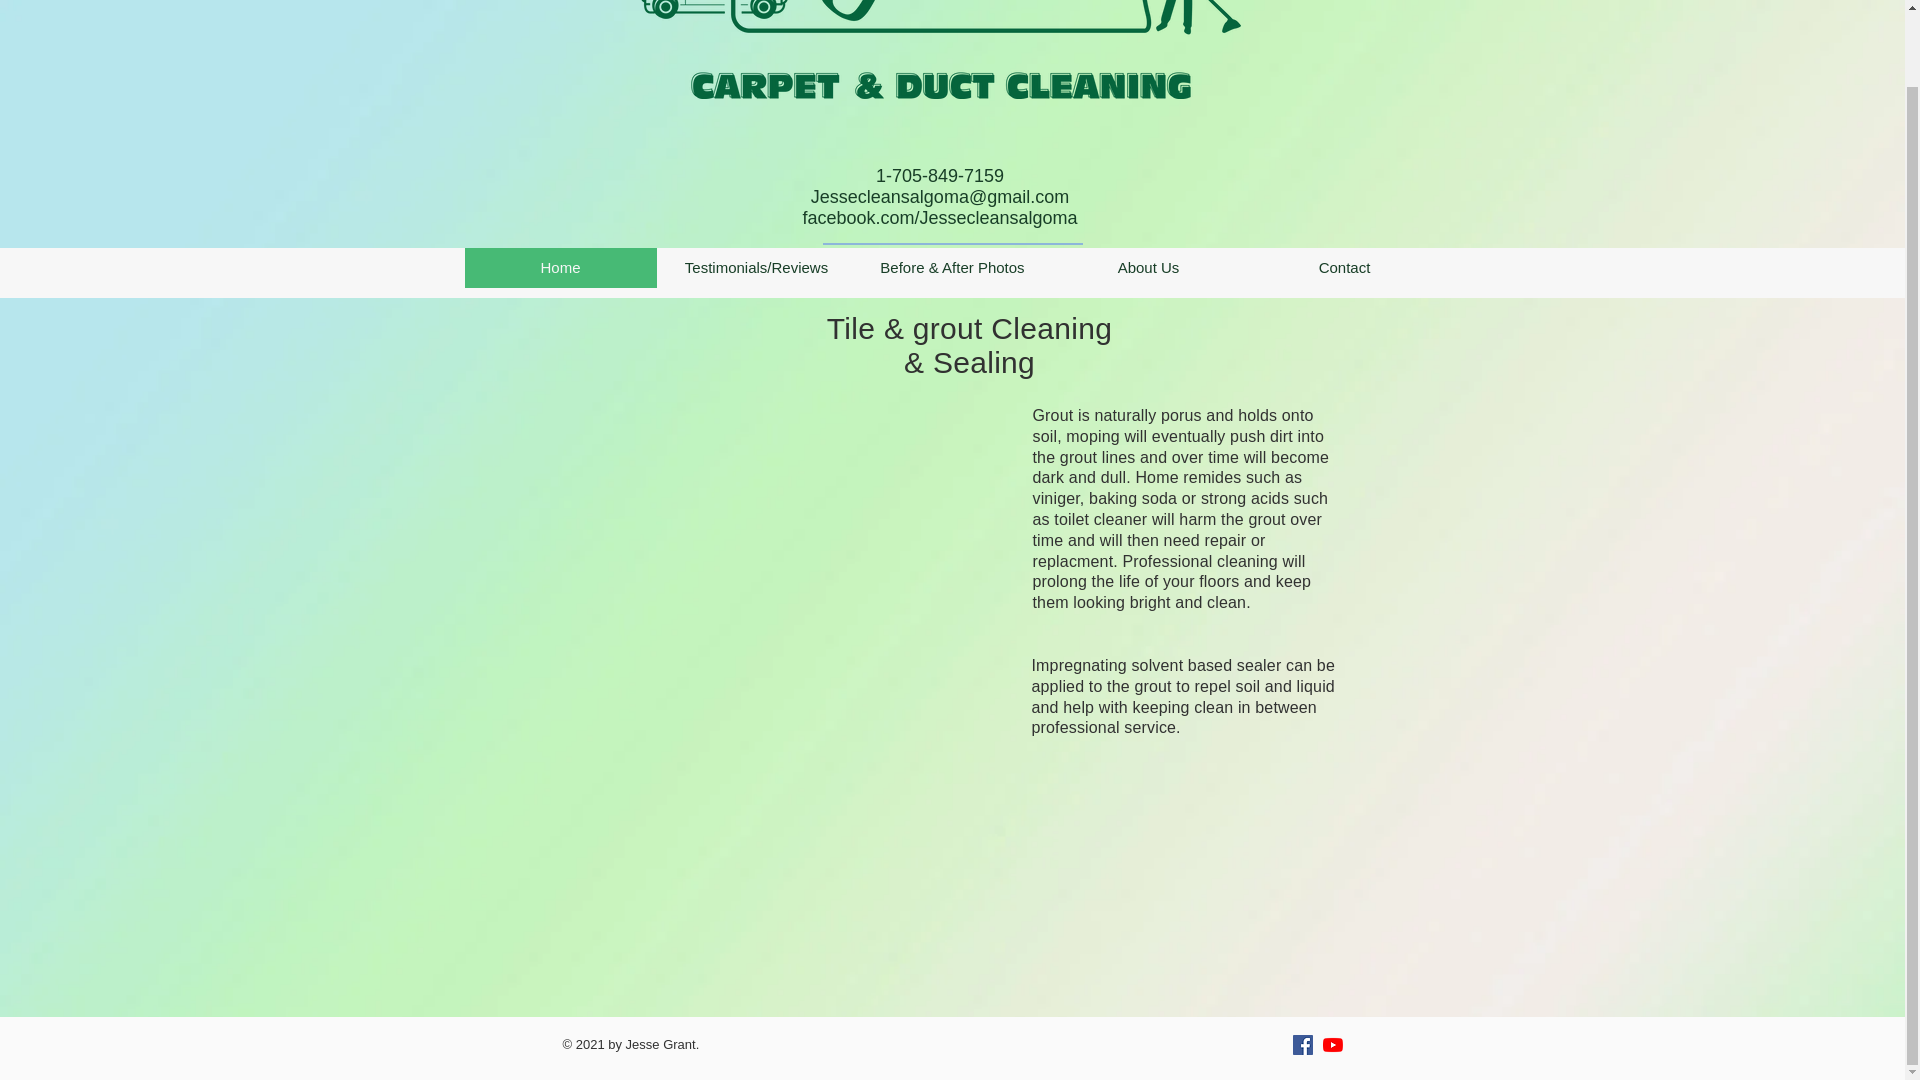 The image size is (1920, 1080). I want to click on Contact, so click(1344, 268).